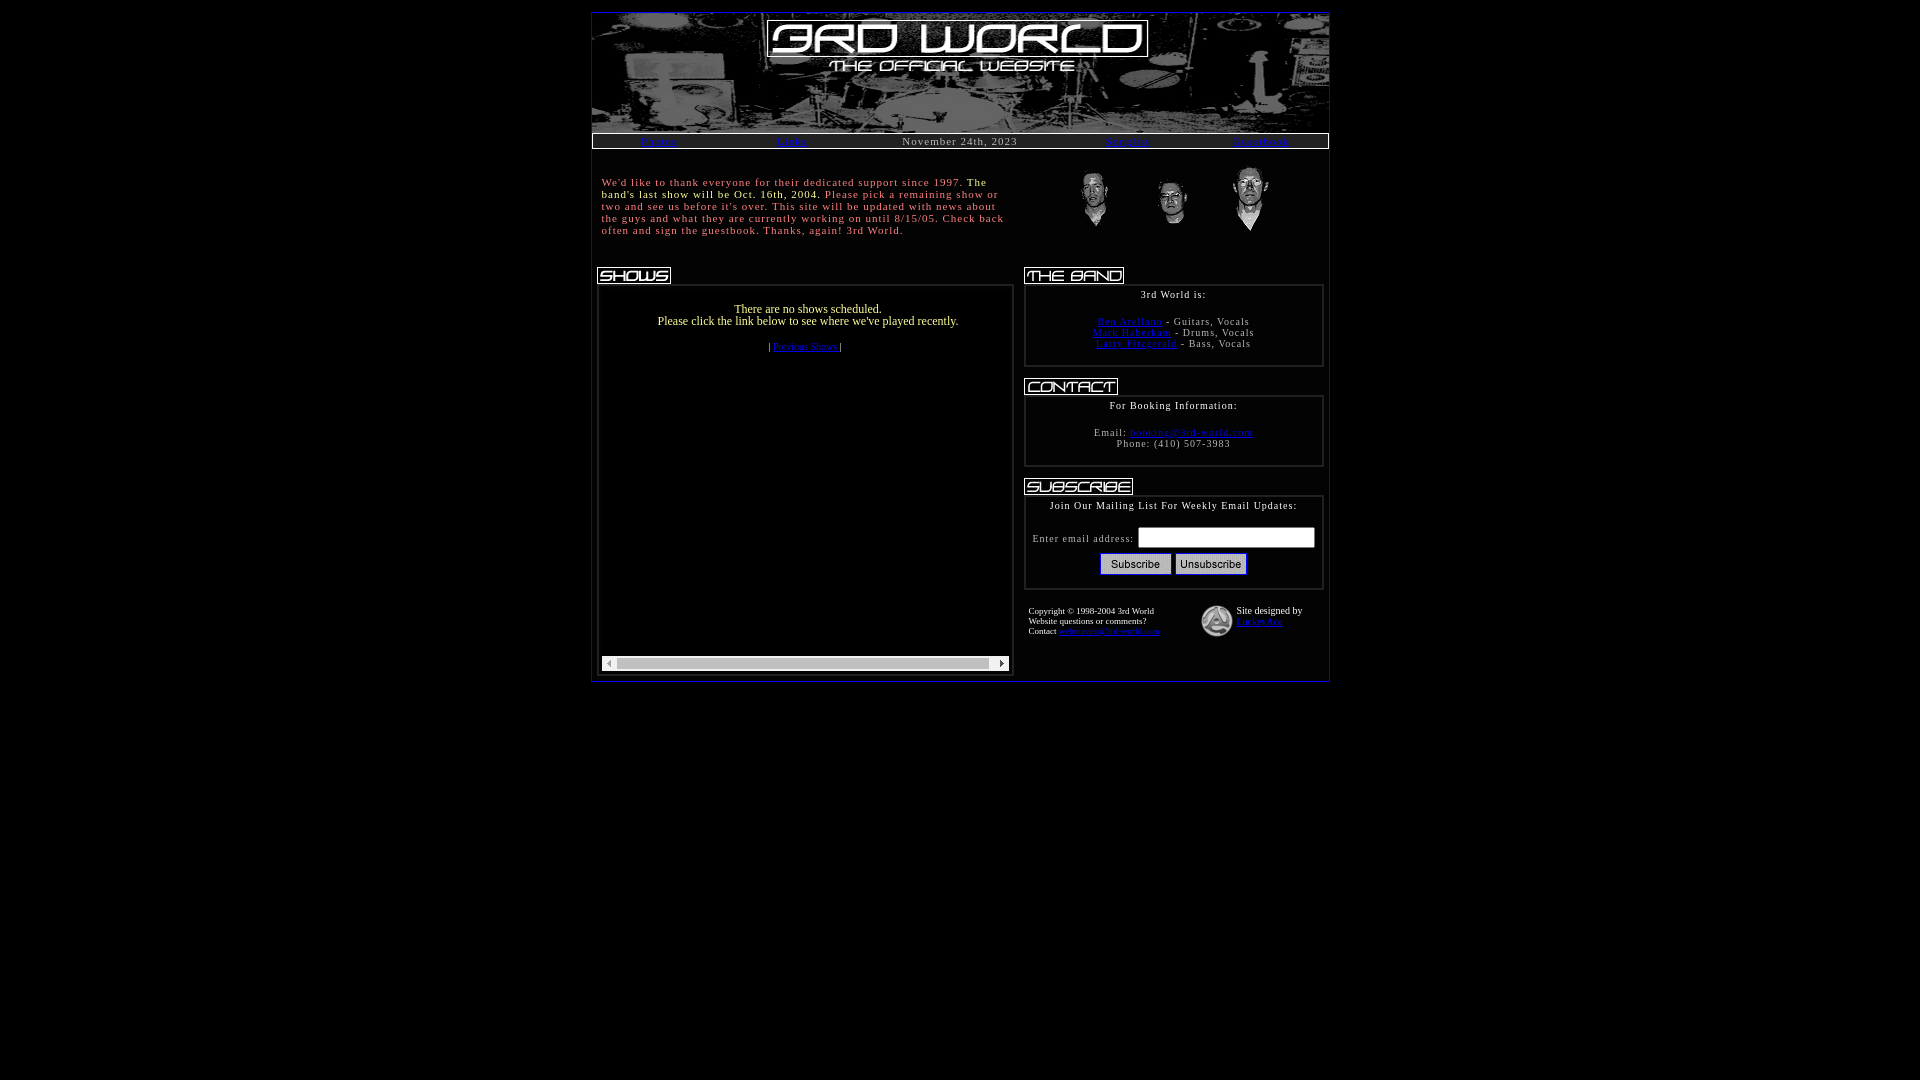 The height and width of the screenshot is (1080, 1920). Describe the element at coordinates (792, 141) in the screenshot. I see `Links` at that location.